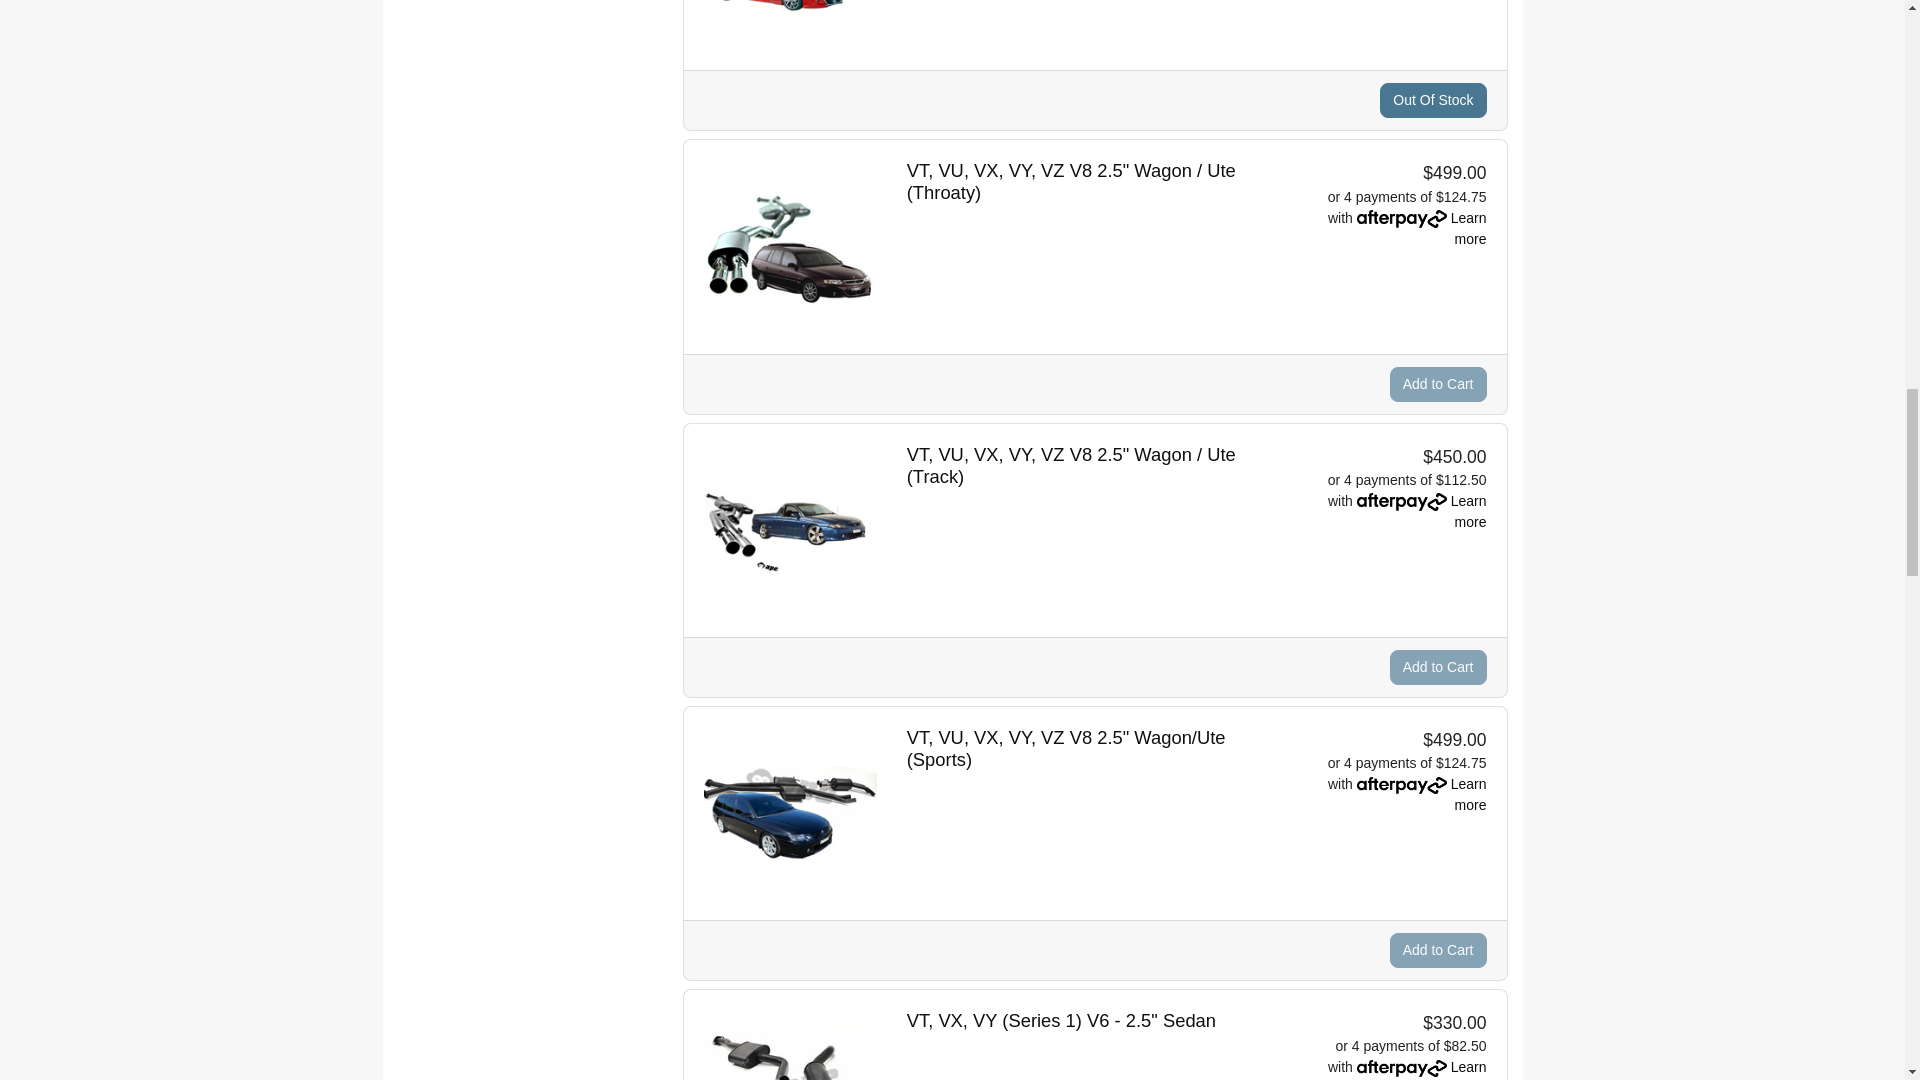  I want to click on Notify Me When Back In Stock, so click(1433, 100).